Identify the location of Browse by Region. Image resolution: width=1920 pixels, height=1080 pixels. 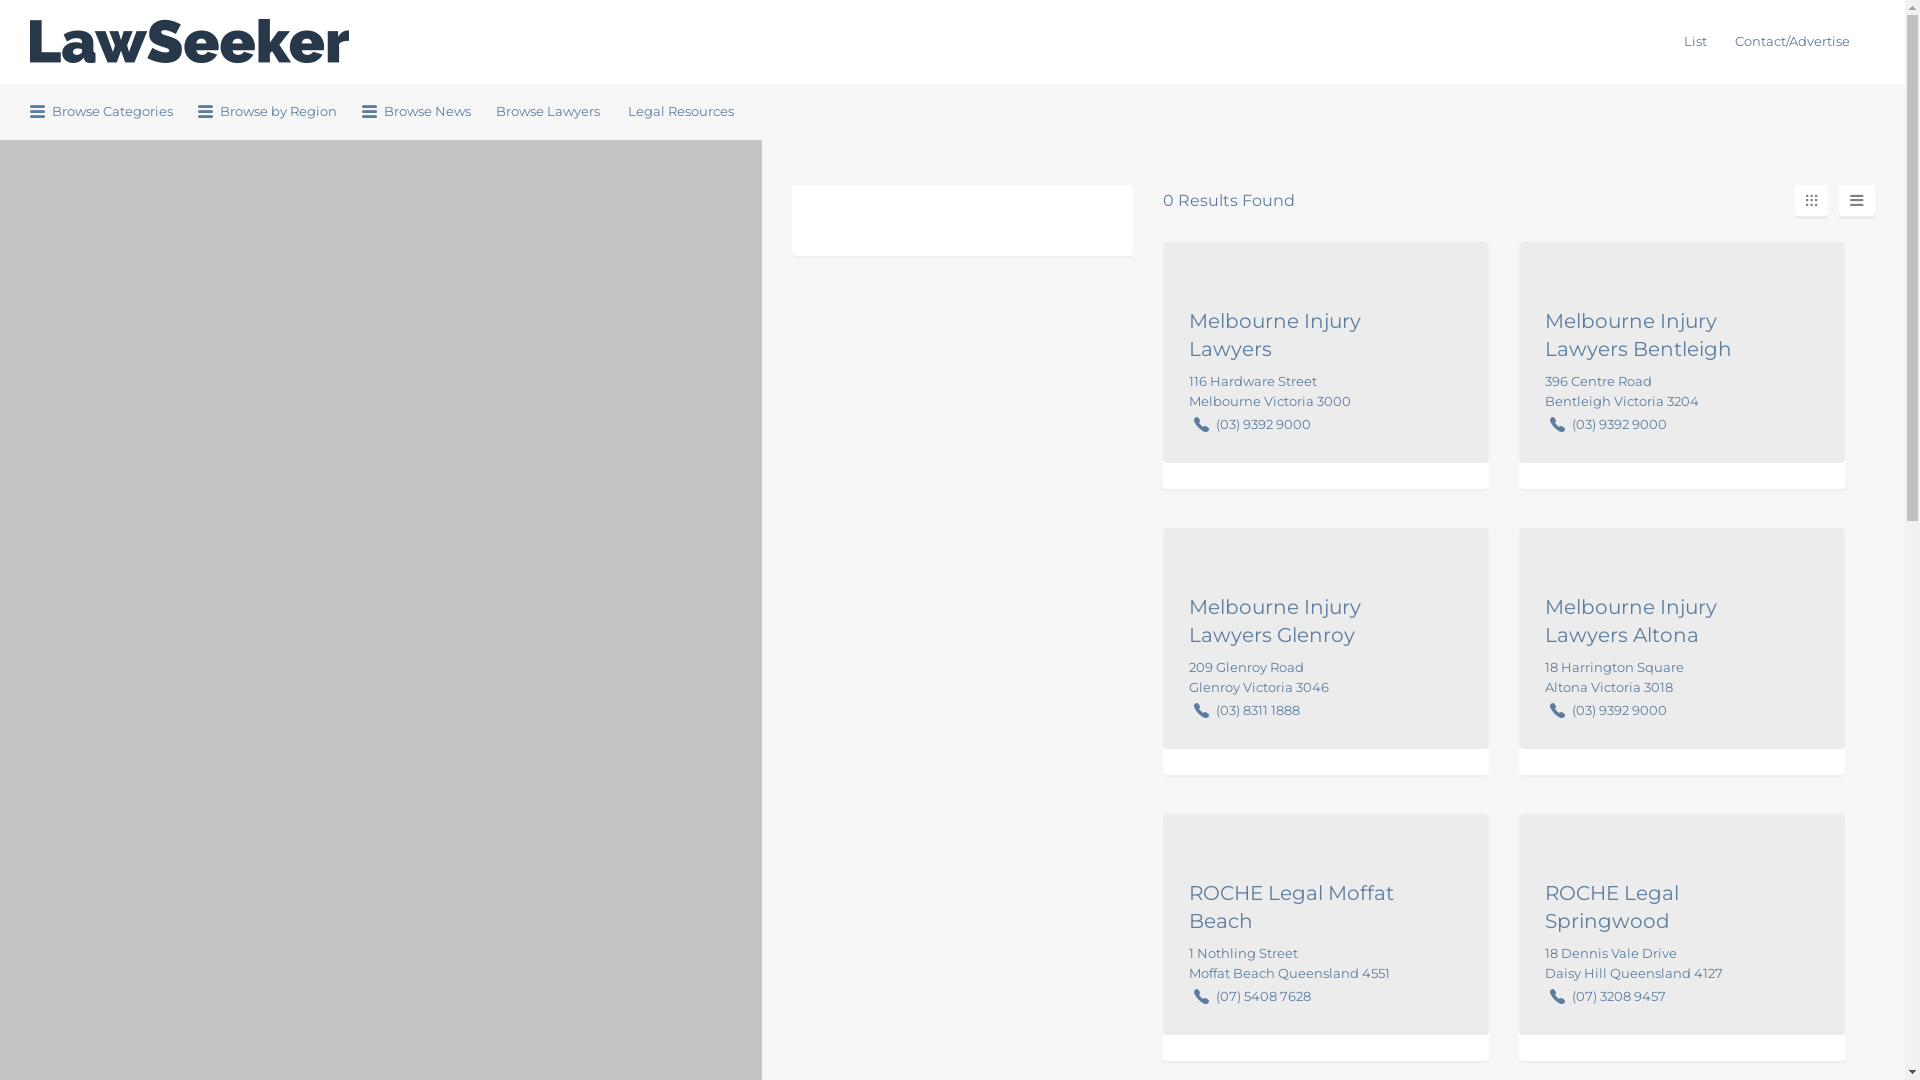
(268, 112).